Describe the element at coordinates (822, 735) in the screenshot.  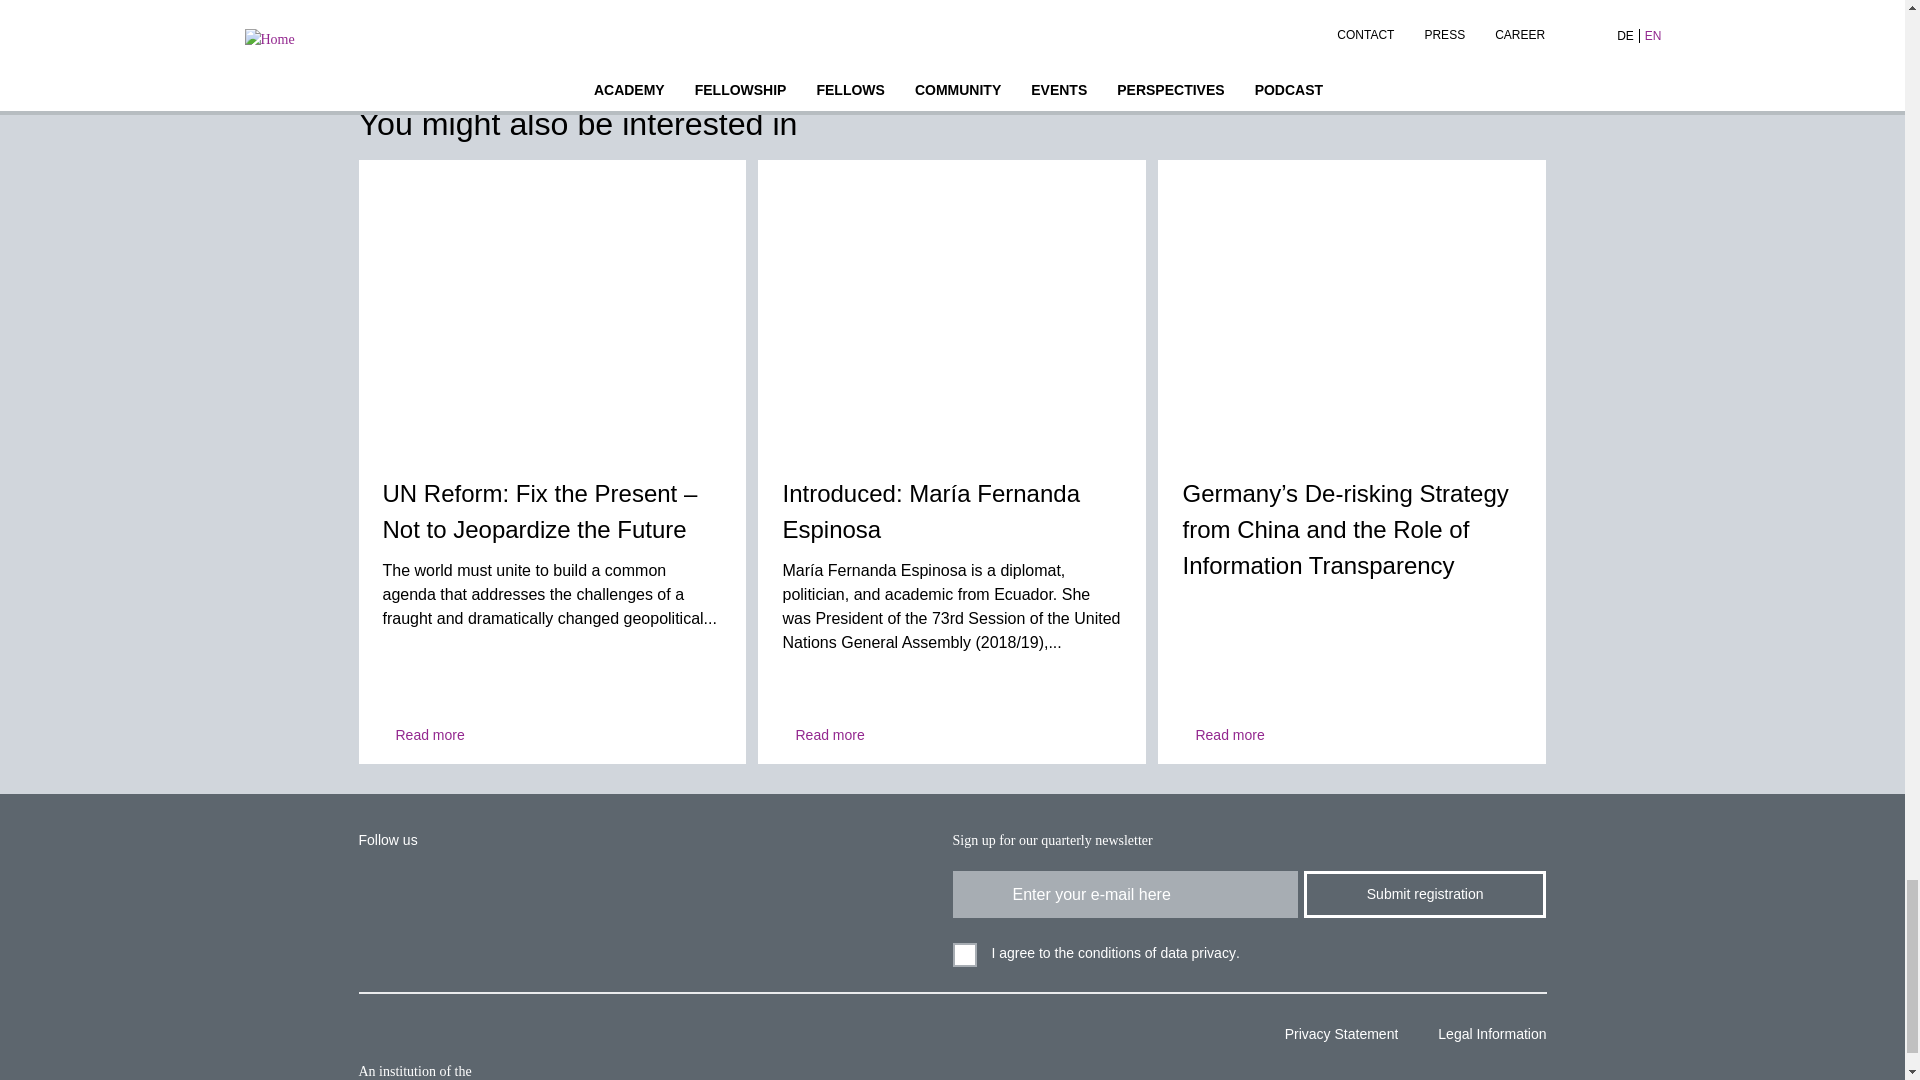
I see `Read more` at that location.